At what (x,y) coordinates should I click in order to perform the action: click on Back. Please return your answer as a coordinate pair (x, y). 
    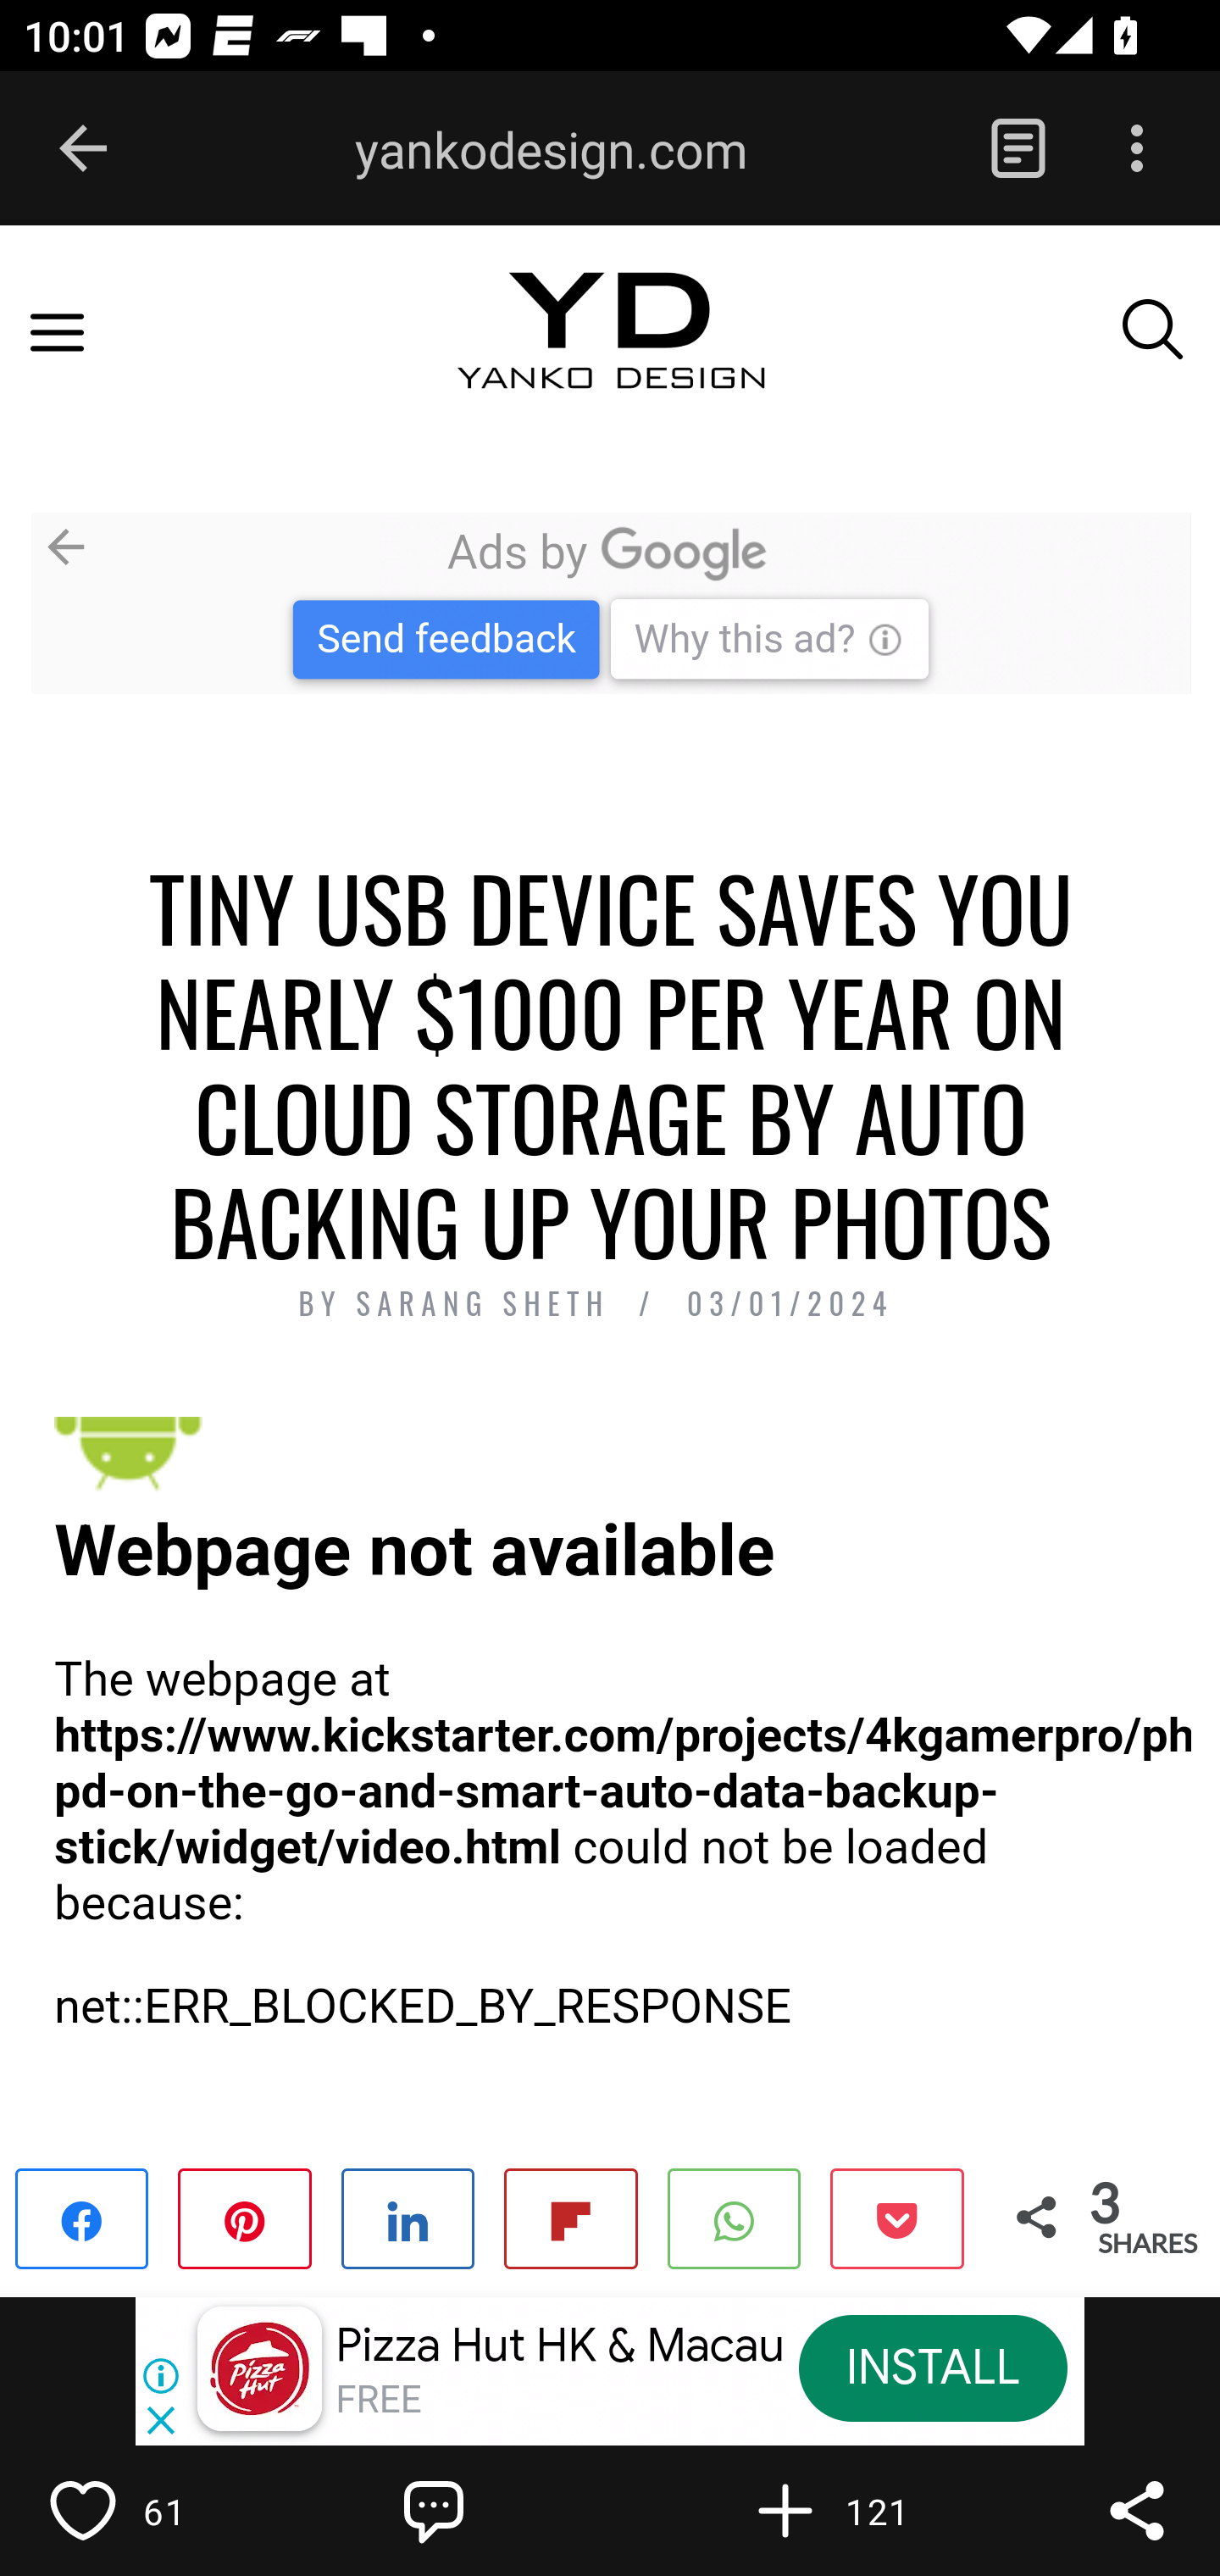
    Looking at the image, I should click on (83, 149).